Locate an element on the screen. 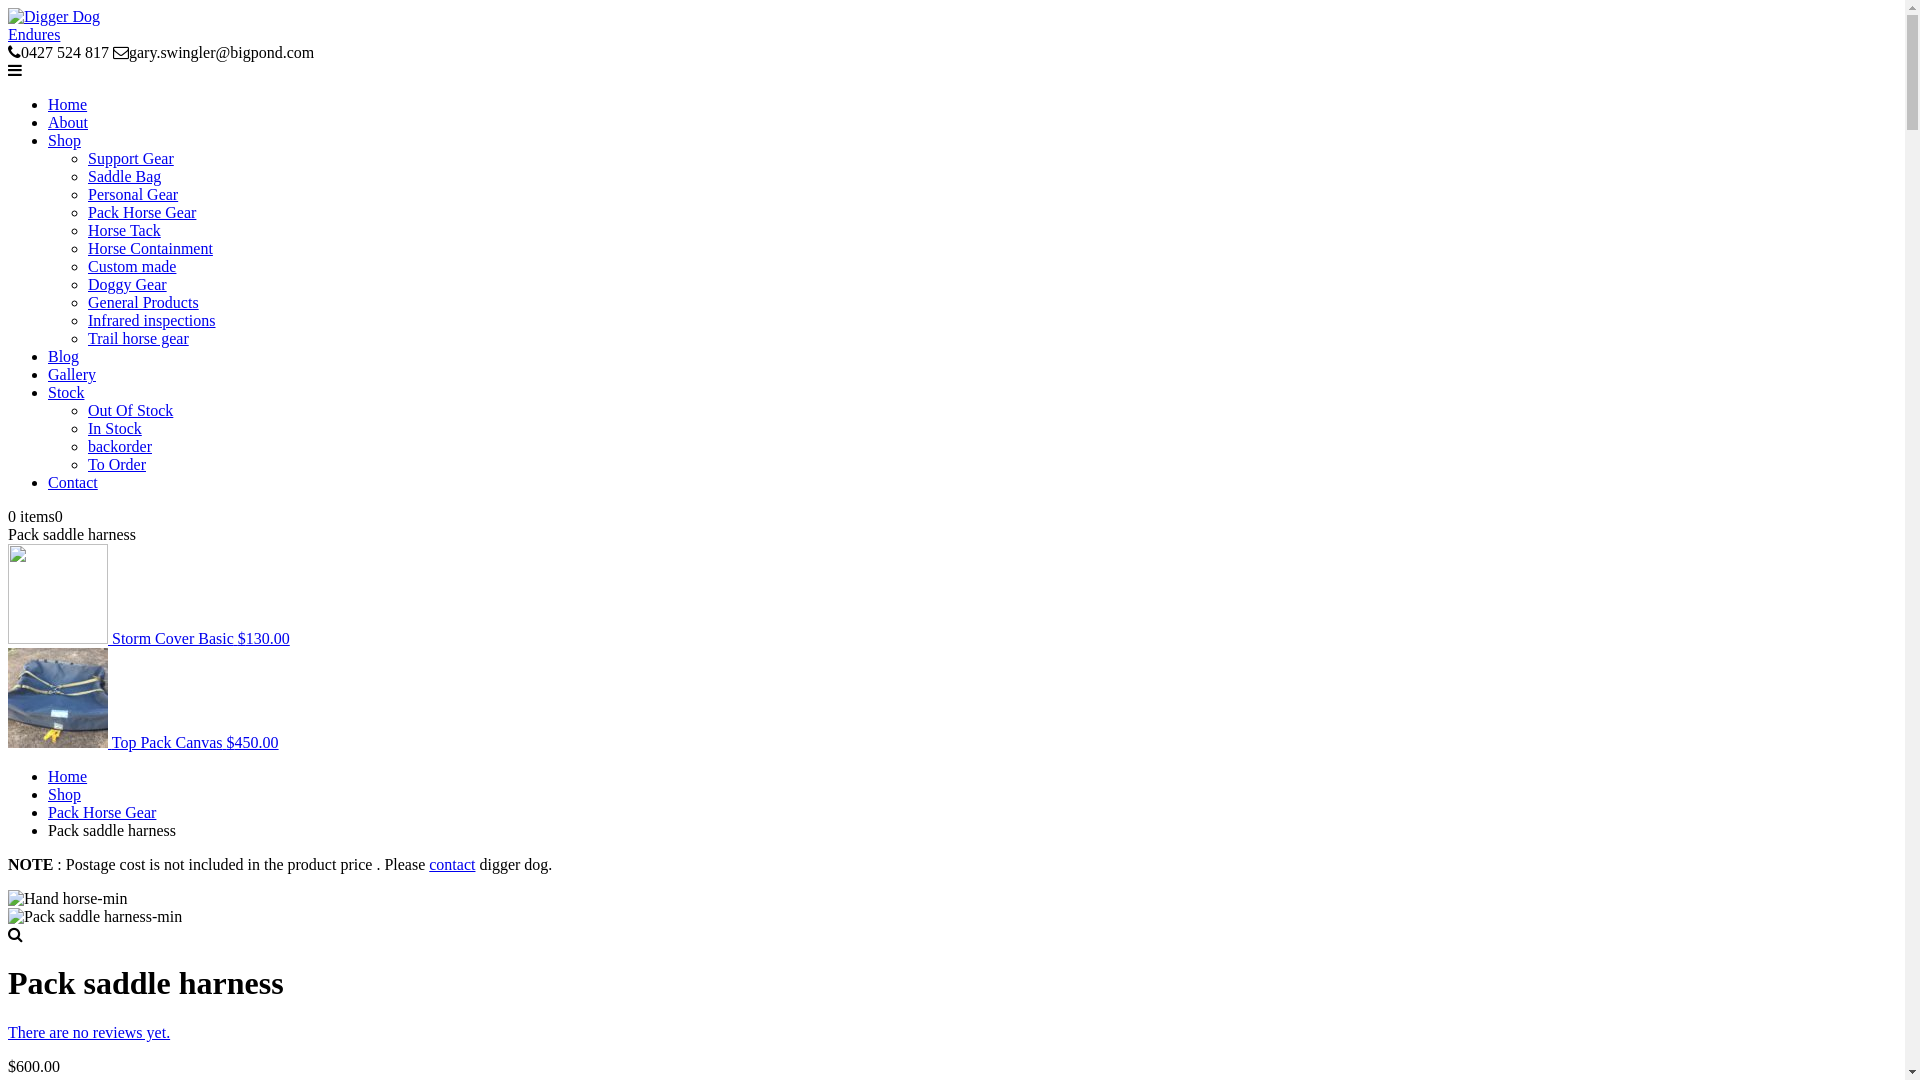 This screenshot has height=1080, width=1920. In Stock is located at coordinates (115, 428).